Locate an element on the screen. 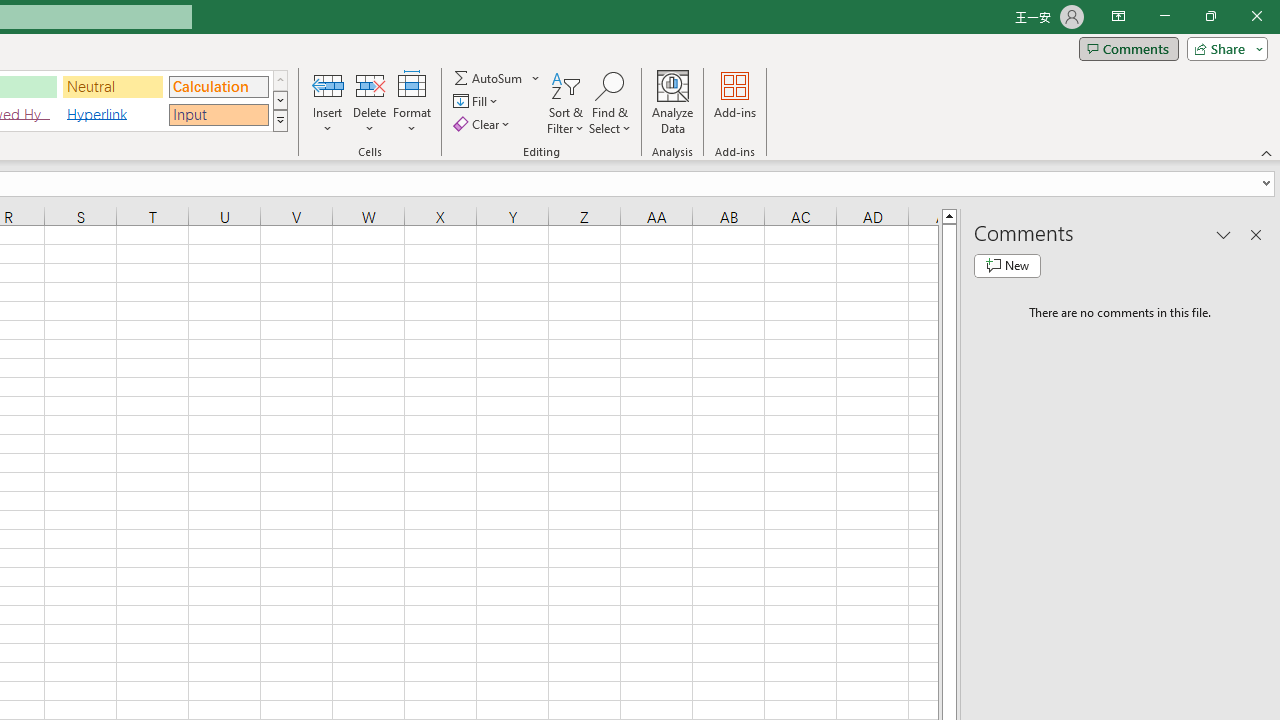 Image resolution: width=1280 pixels, height=720 pixels. Delete Cells... is located at coordinates (370, 84).